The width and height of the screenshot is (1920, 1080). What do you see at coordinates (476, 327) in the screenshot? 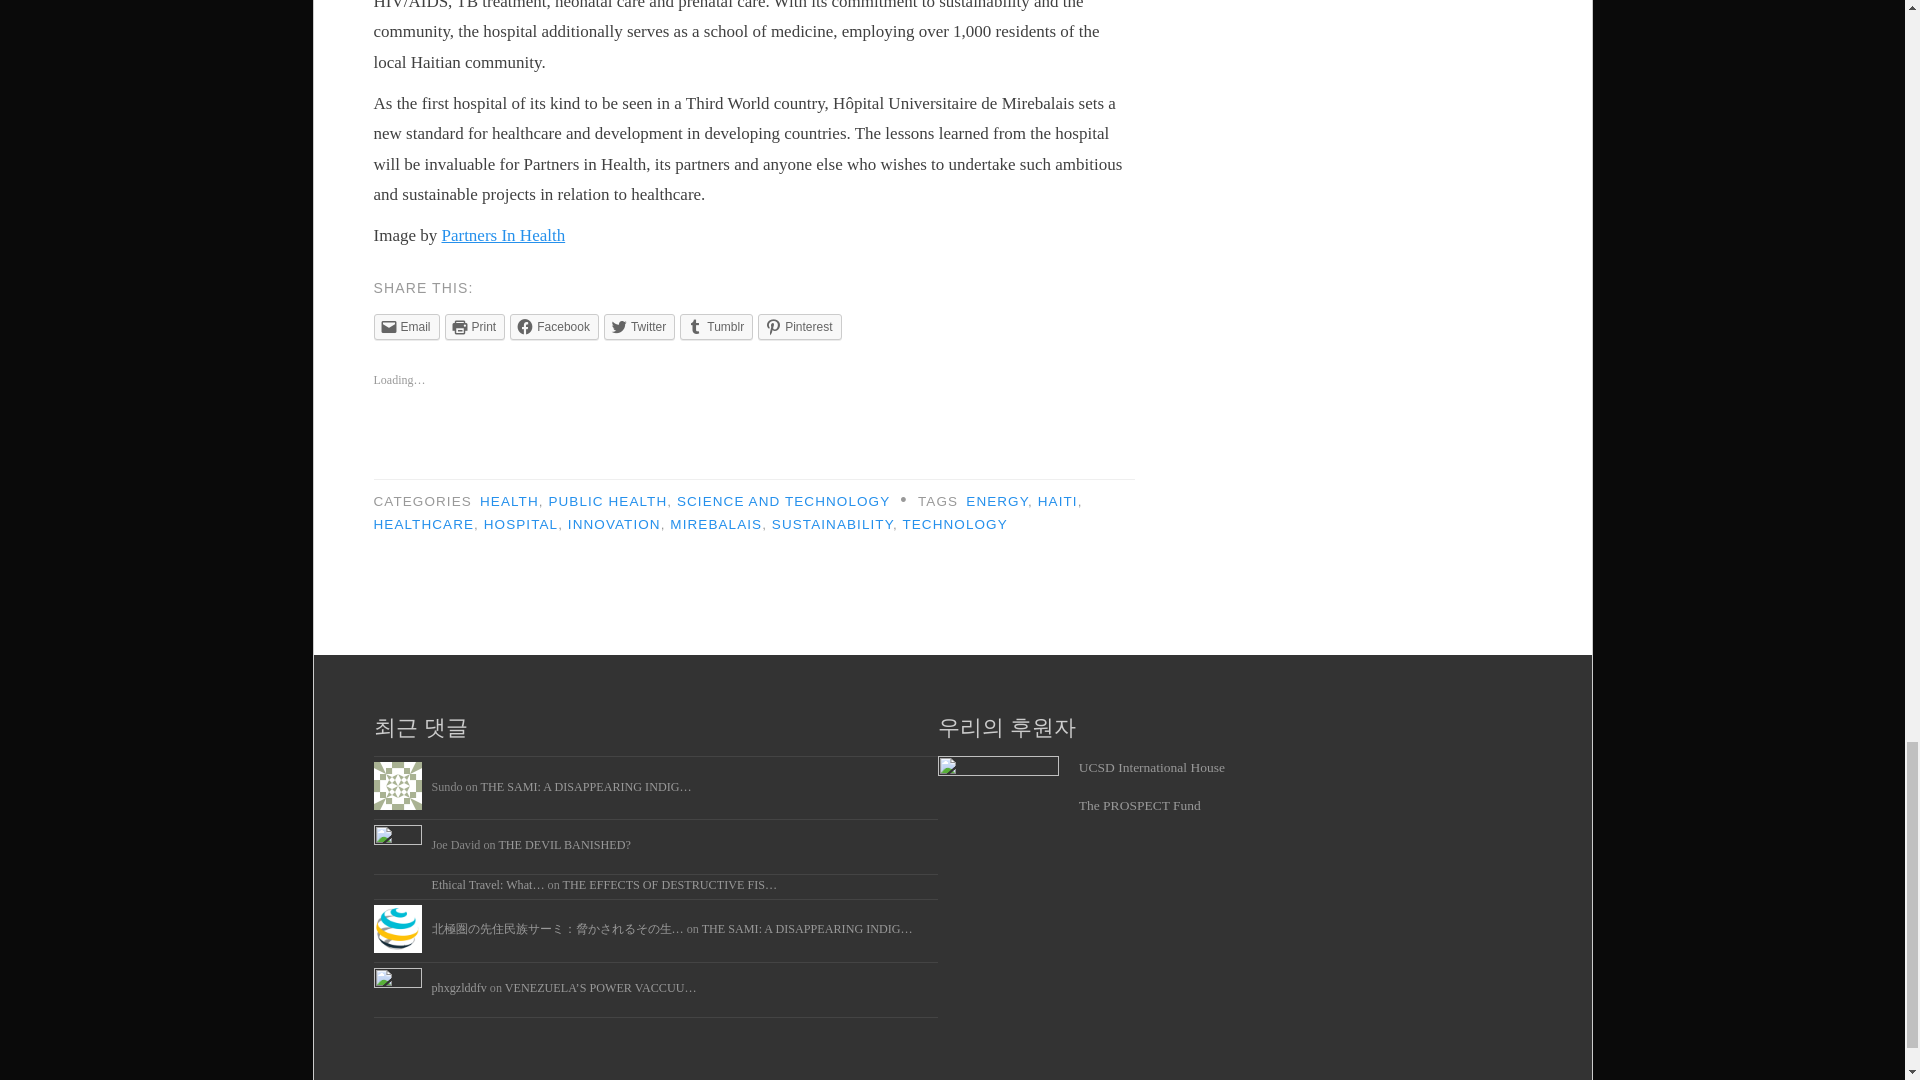
I see `Print` at bounding box center [476, 327].